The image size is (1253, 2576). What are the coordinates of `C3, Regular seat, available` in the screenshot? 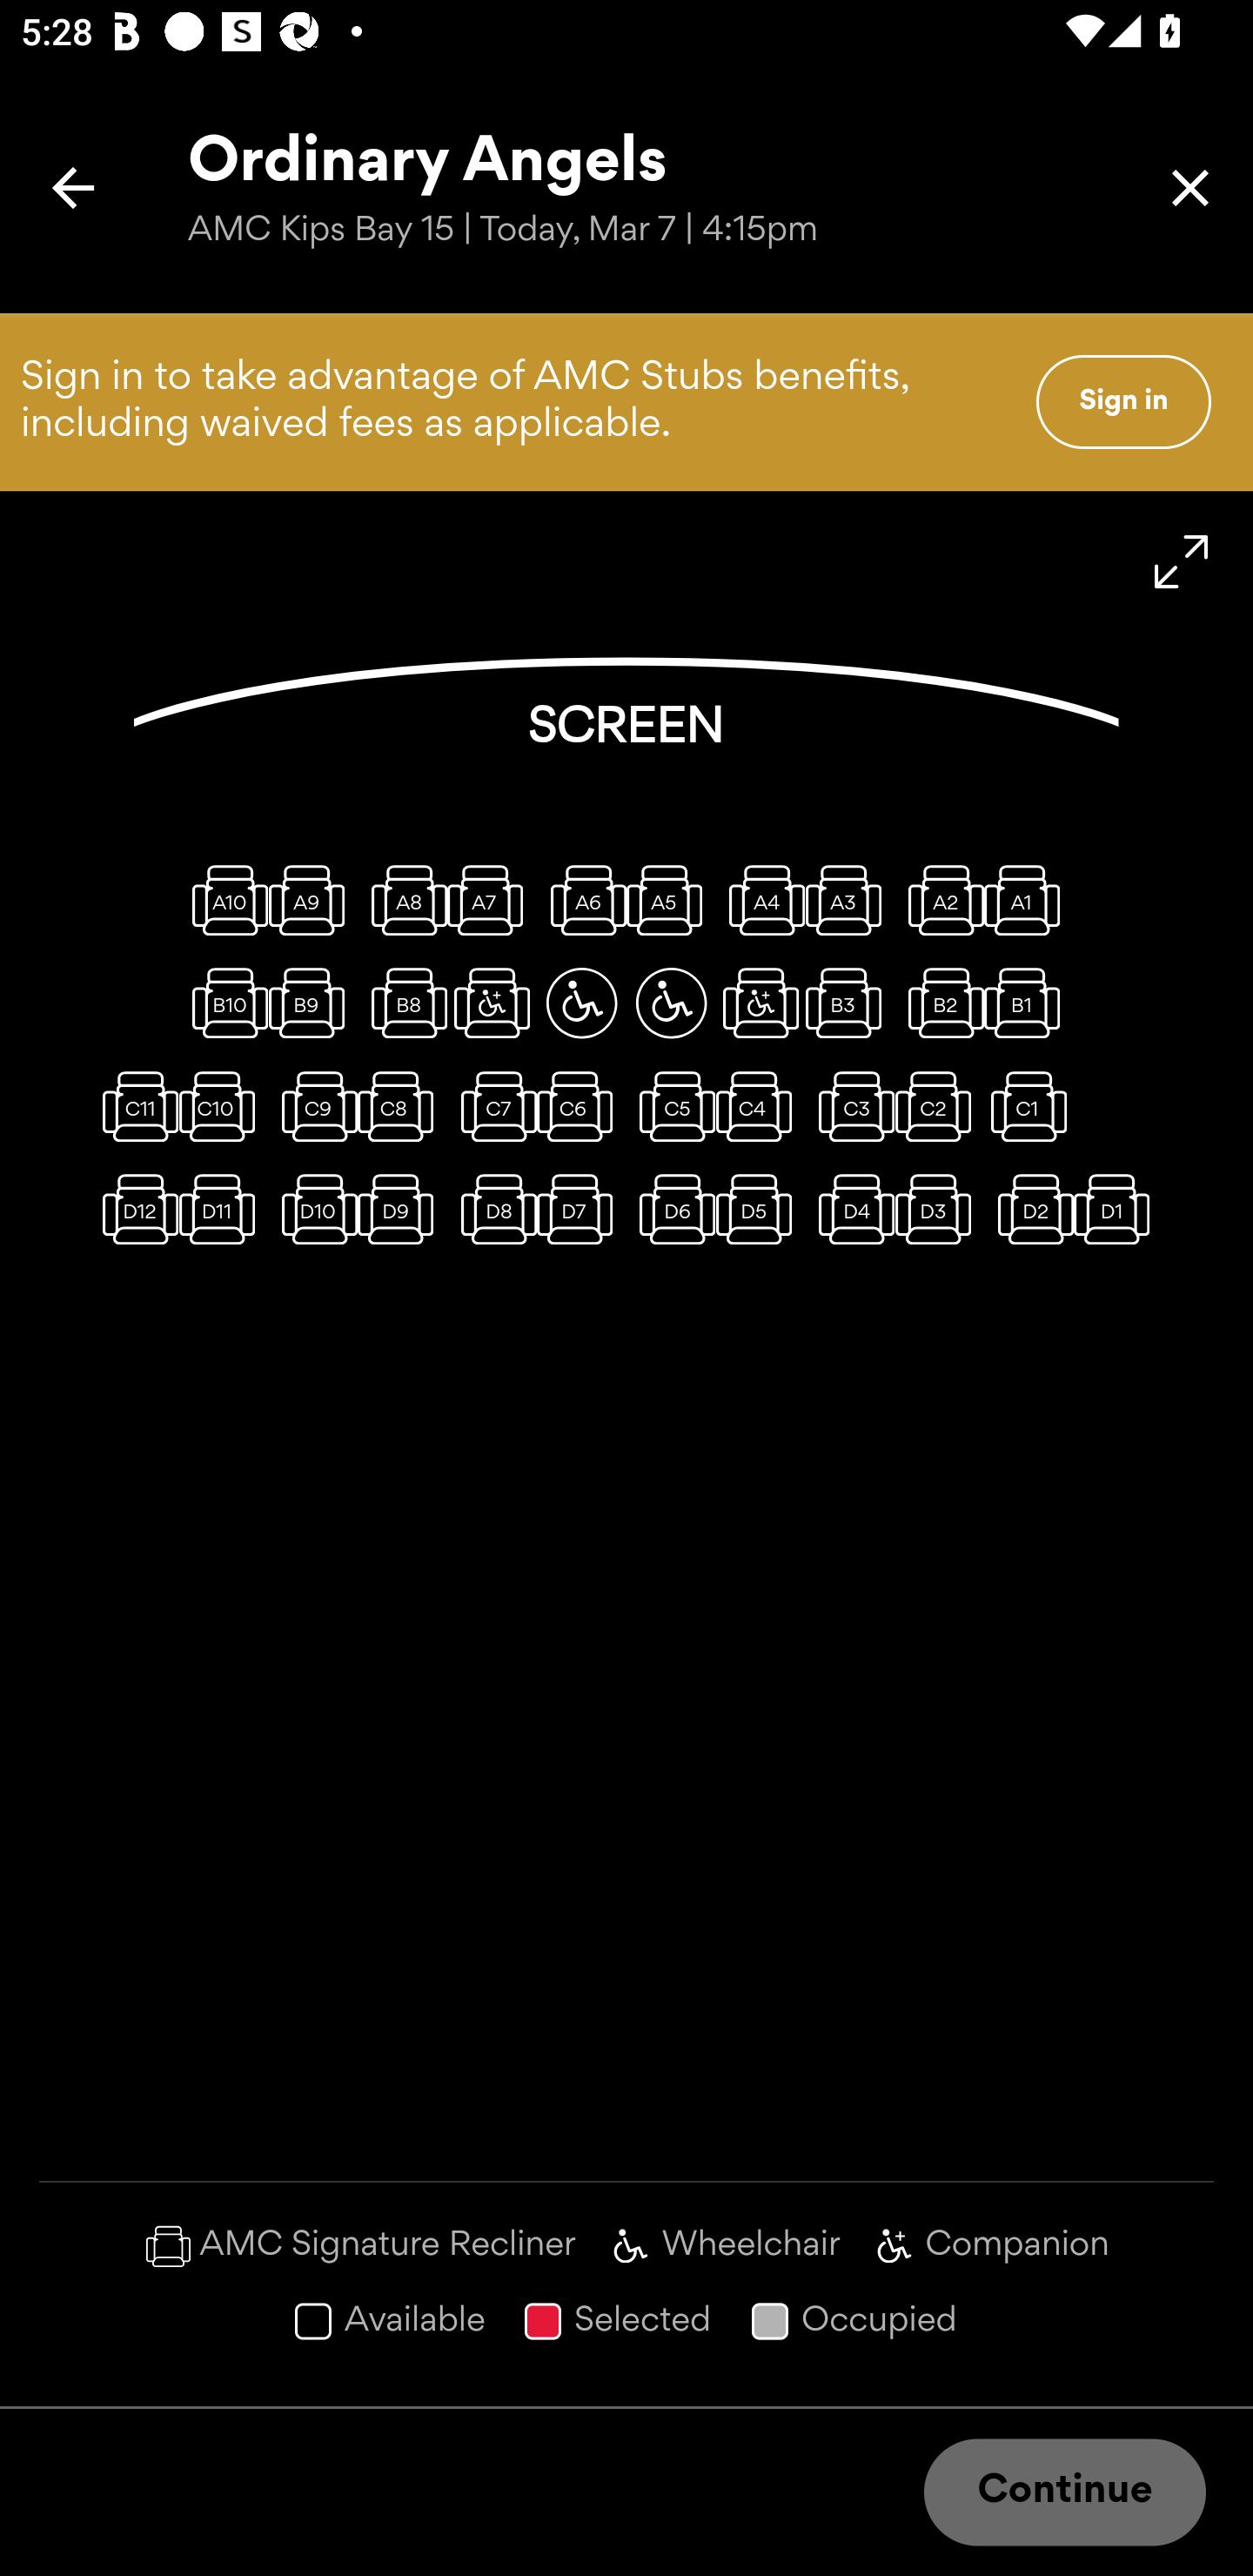 It's located at (850, 1105).